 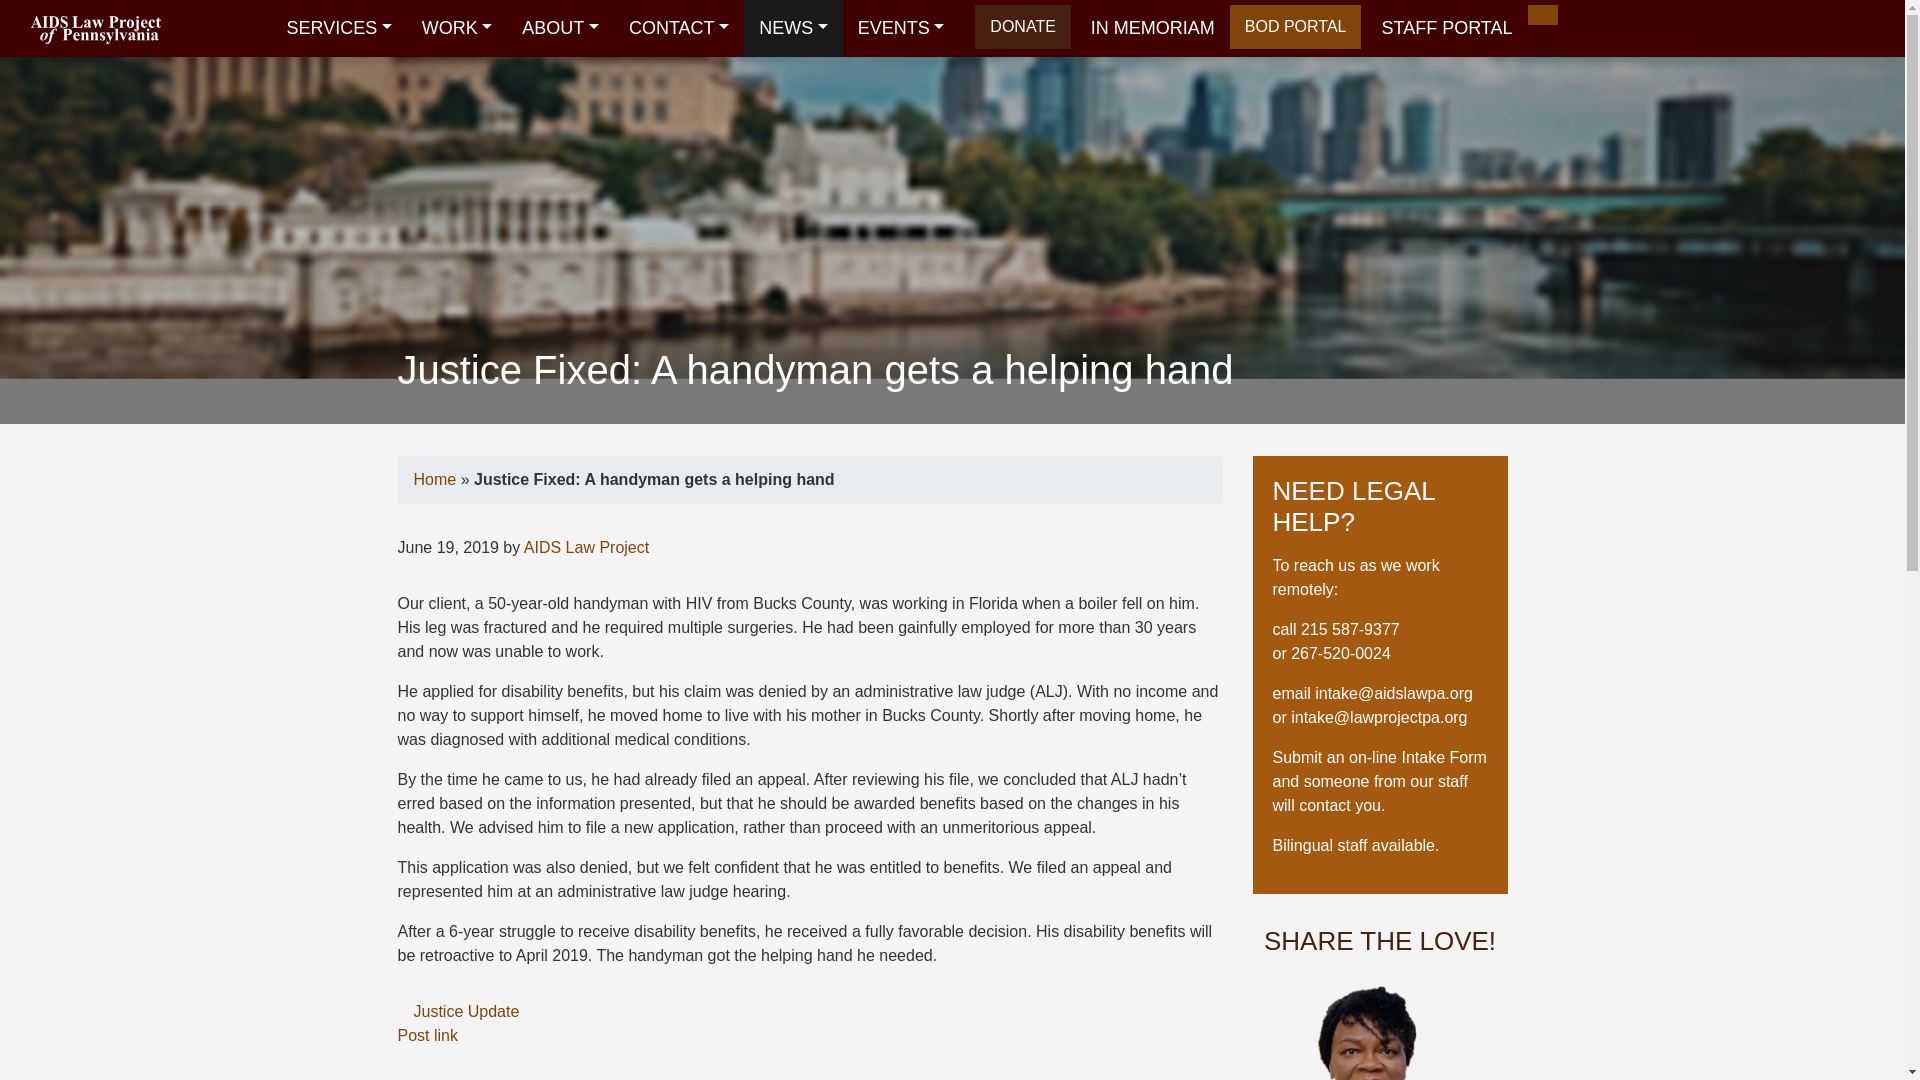 What do you see at coordinates (1370, 1033) in the screenshot?
I see `Share the love!` at bounding box center [1370, 1033].